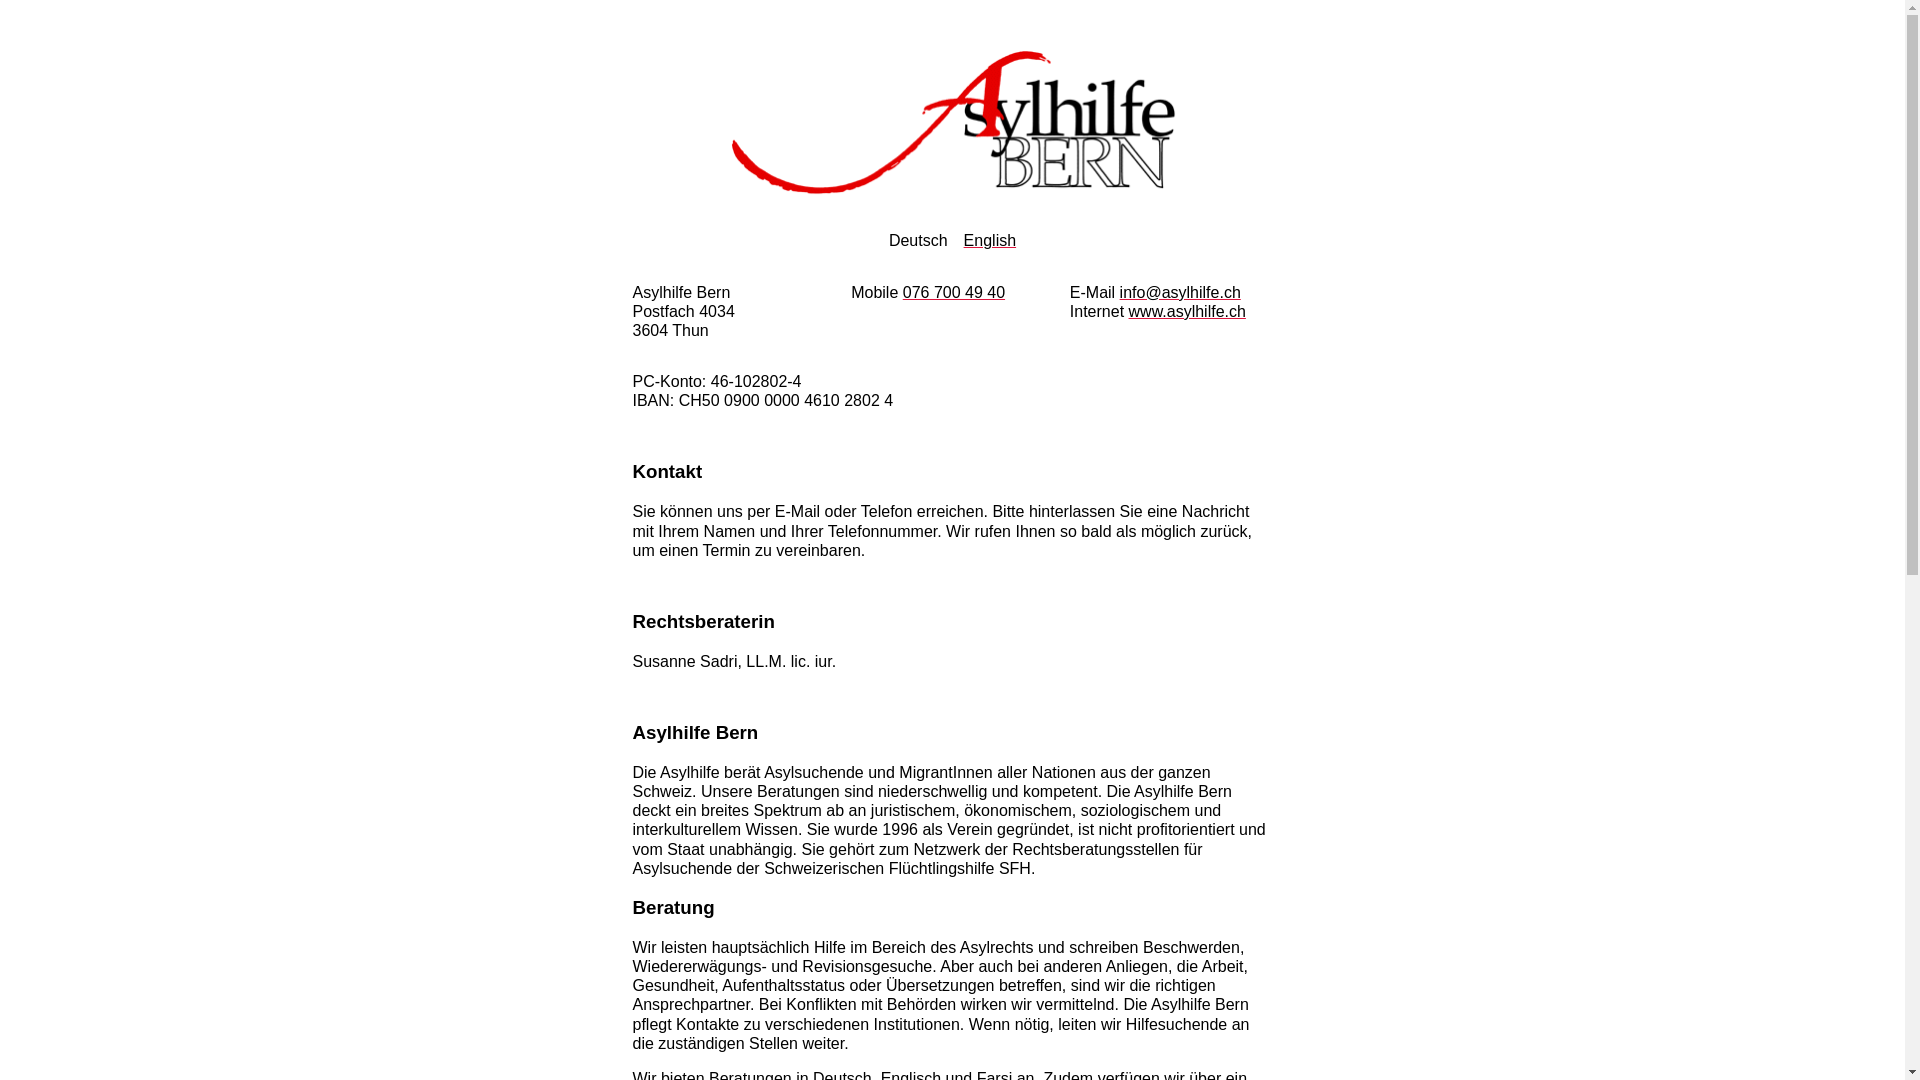  I want to click on English, so click(990, 240).